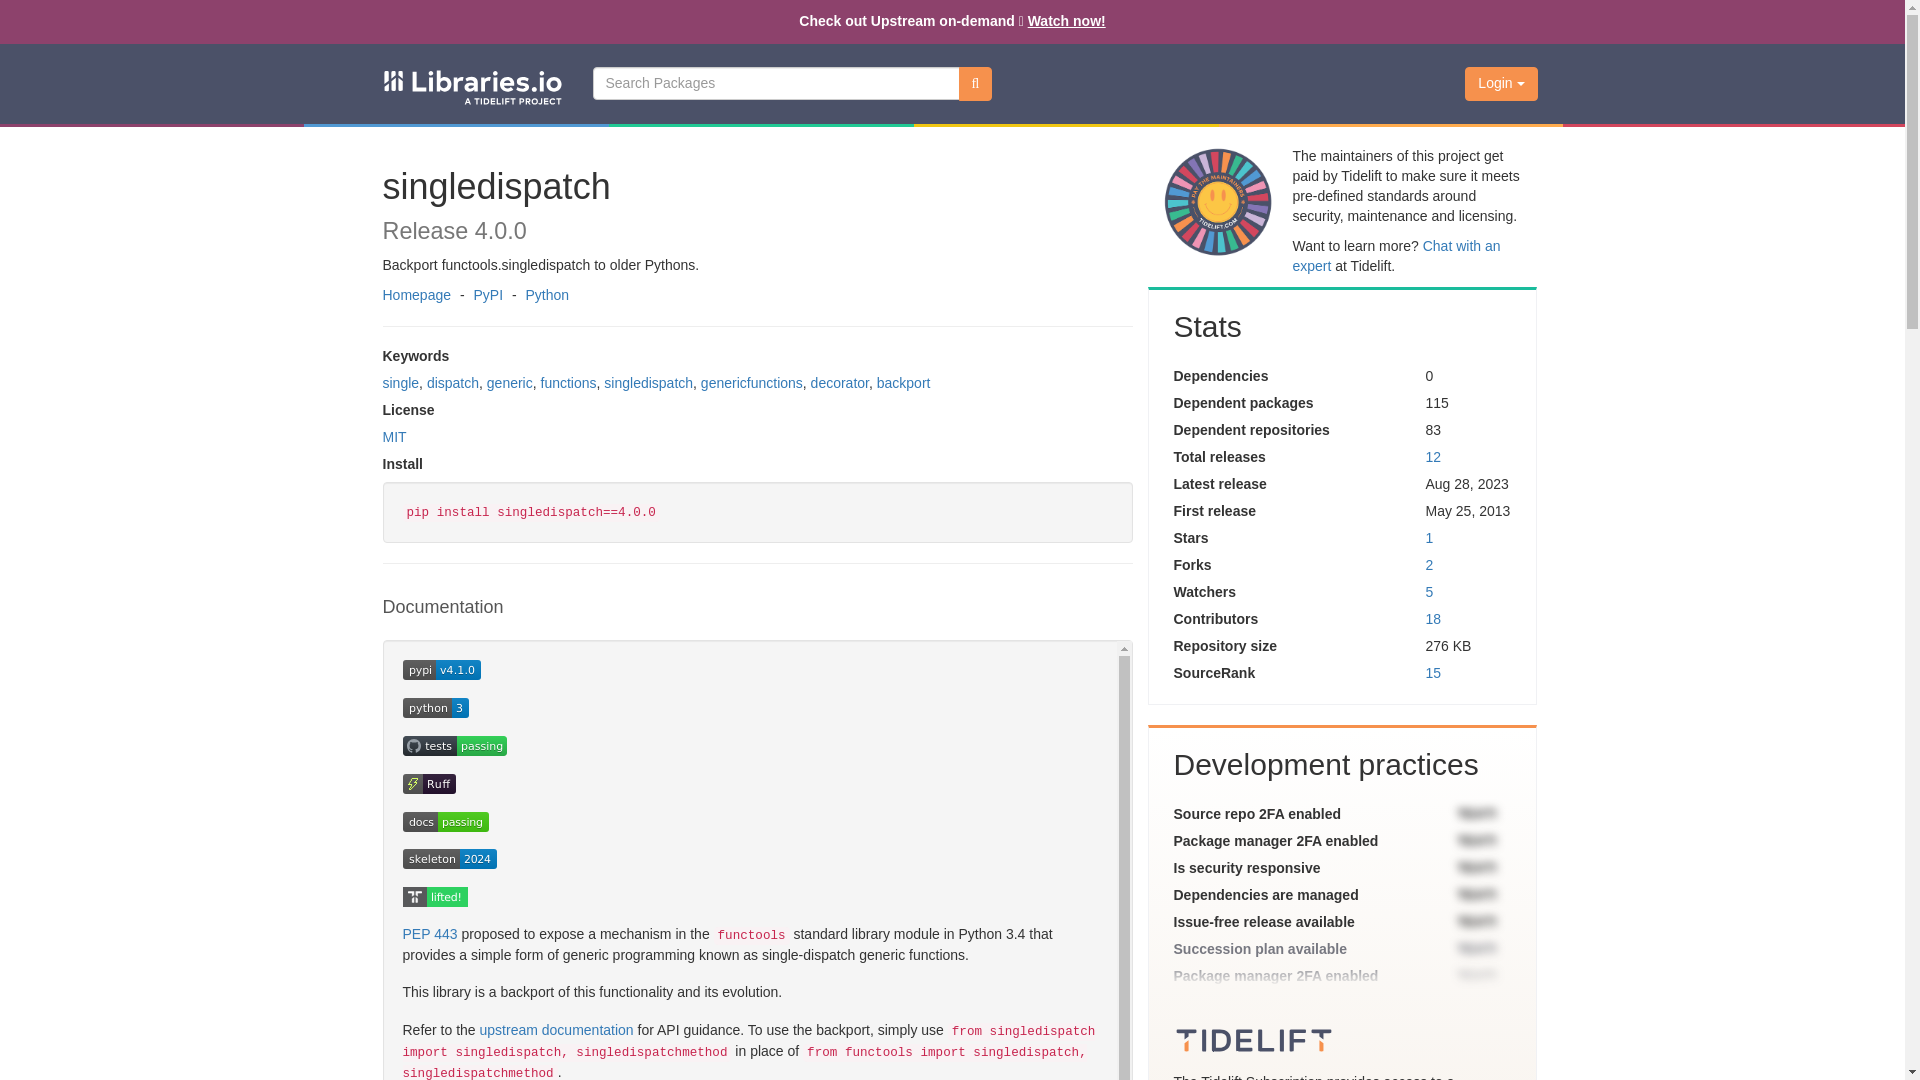 The height and width of the screenshot is (1080, 1920). What do you see at coordinates (1066, 20) in the screenshot?
I see `Watch now!` at bounding box center [1066, 20].